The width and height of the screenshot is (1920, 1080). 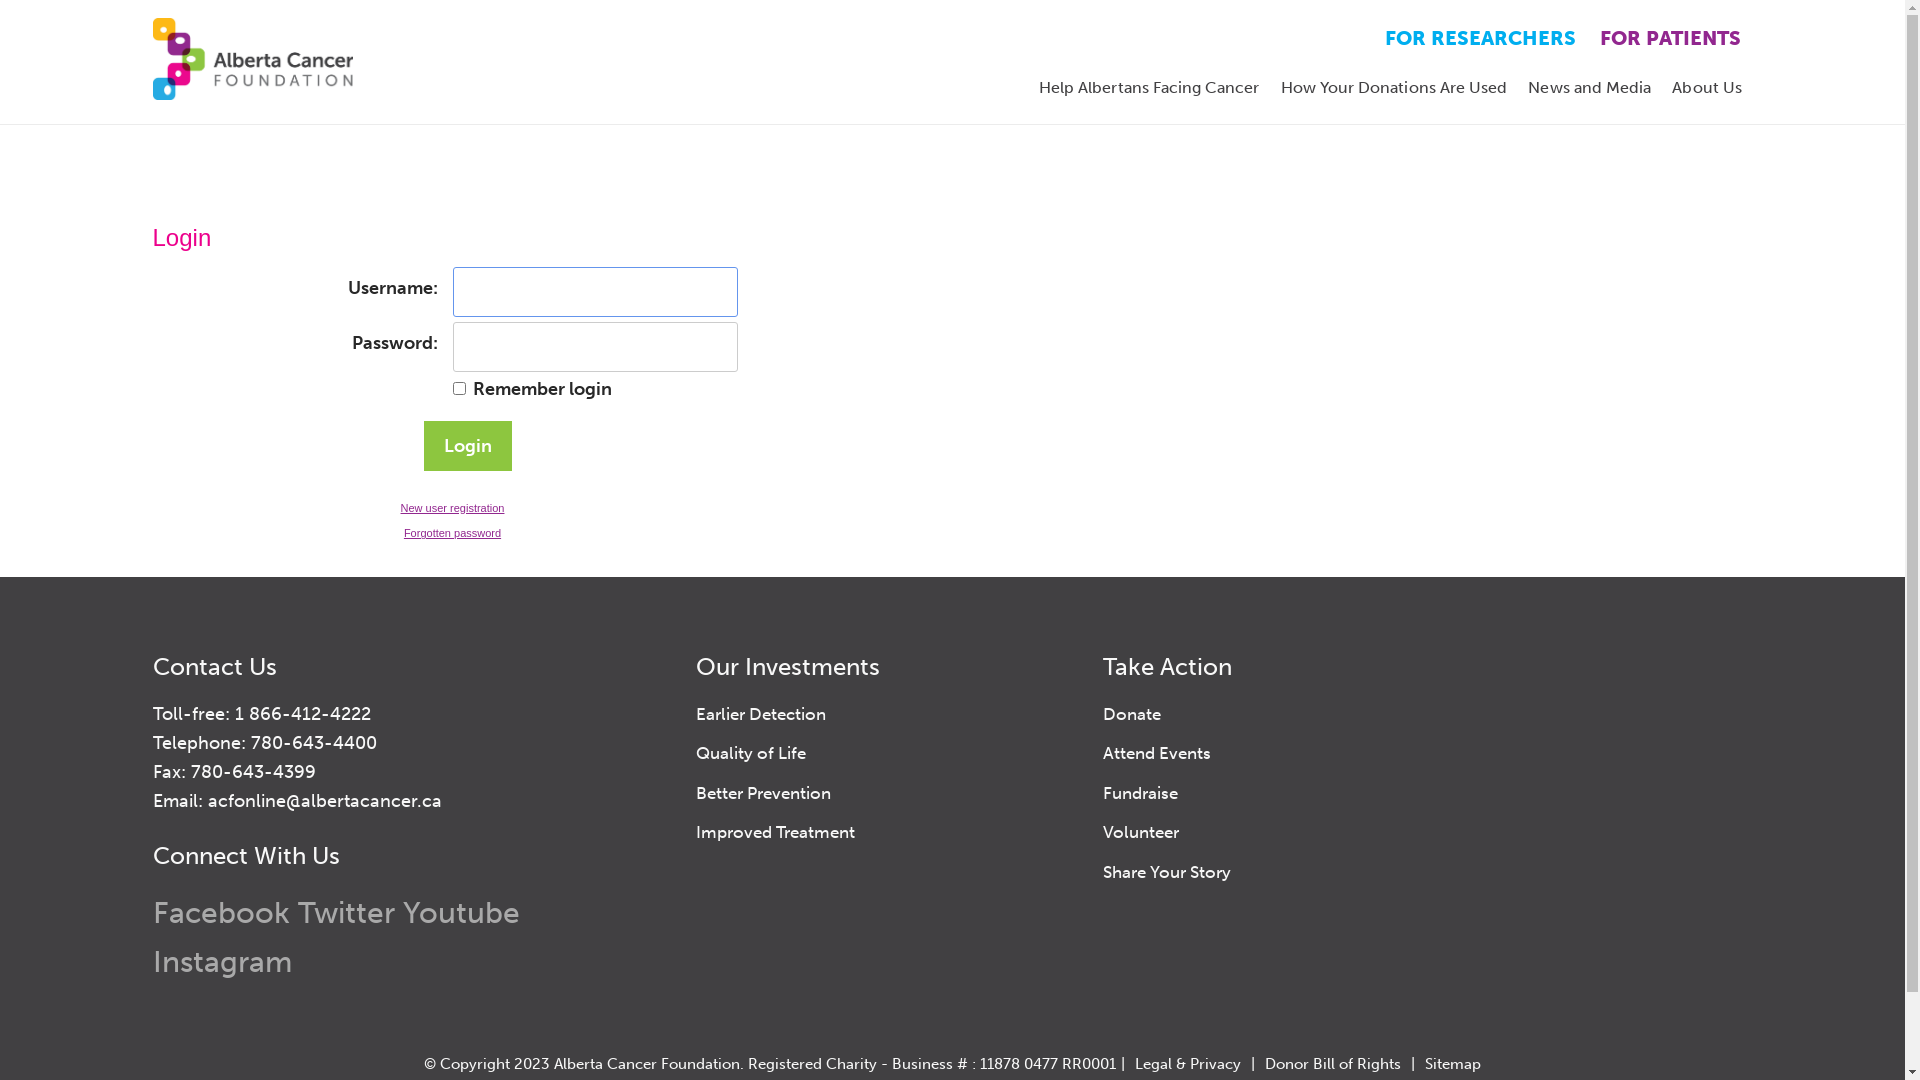 I want to click on Twitter, so click(x=346, y=913).